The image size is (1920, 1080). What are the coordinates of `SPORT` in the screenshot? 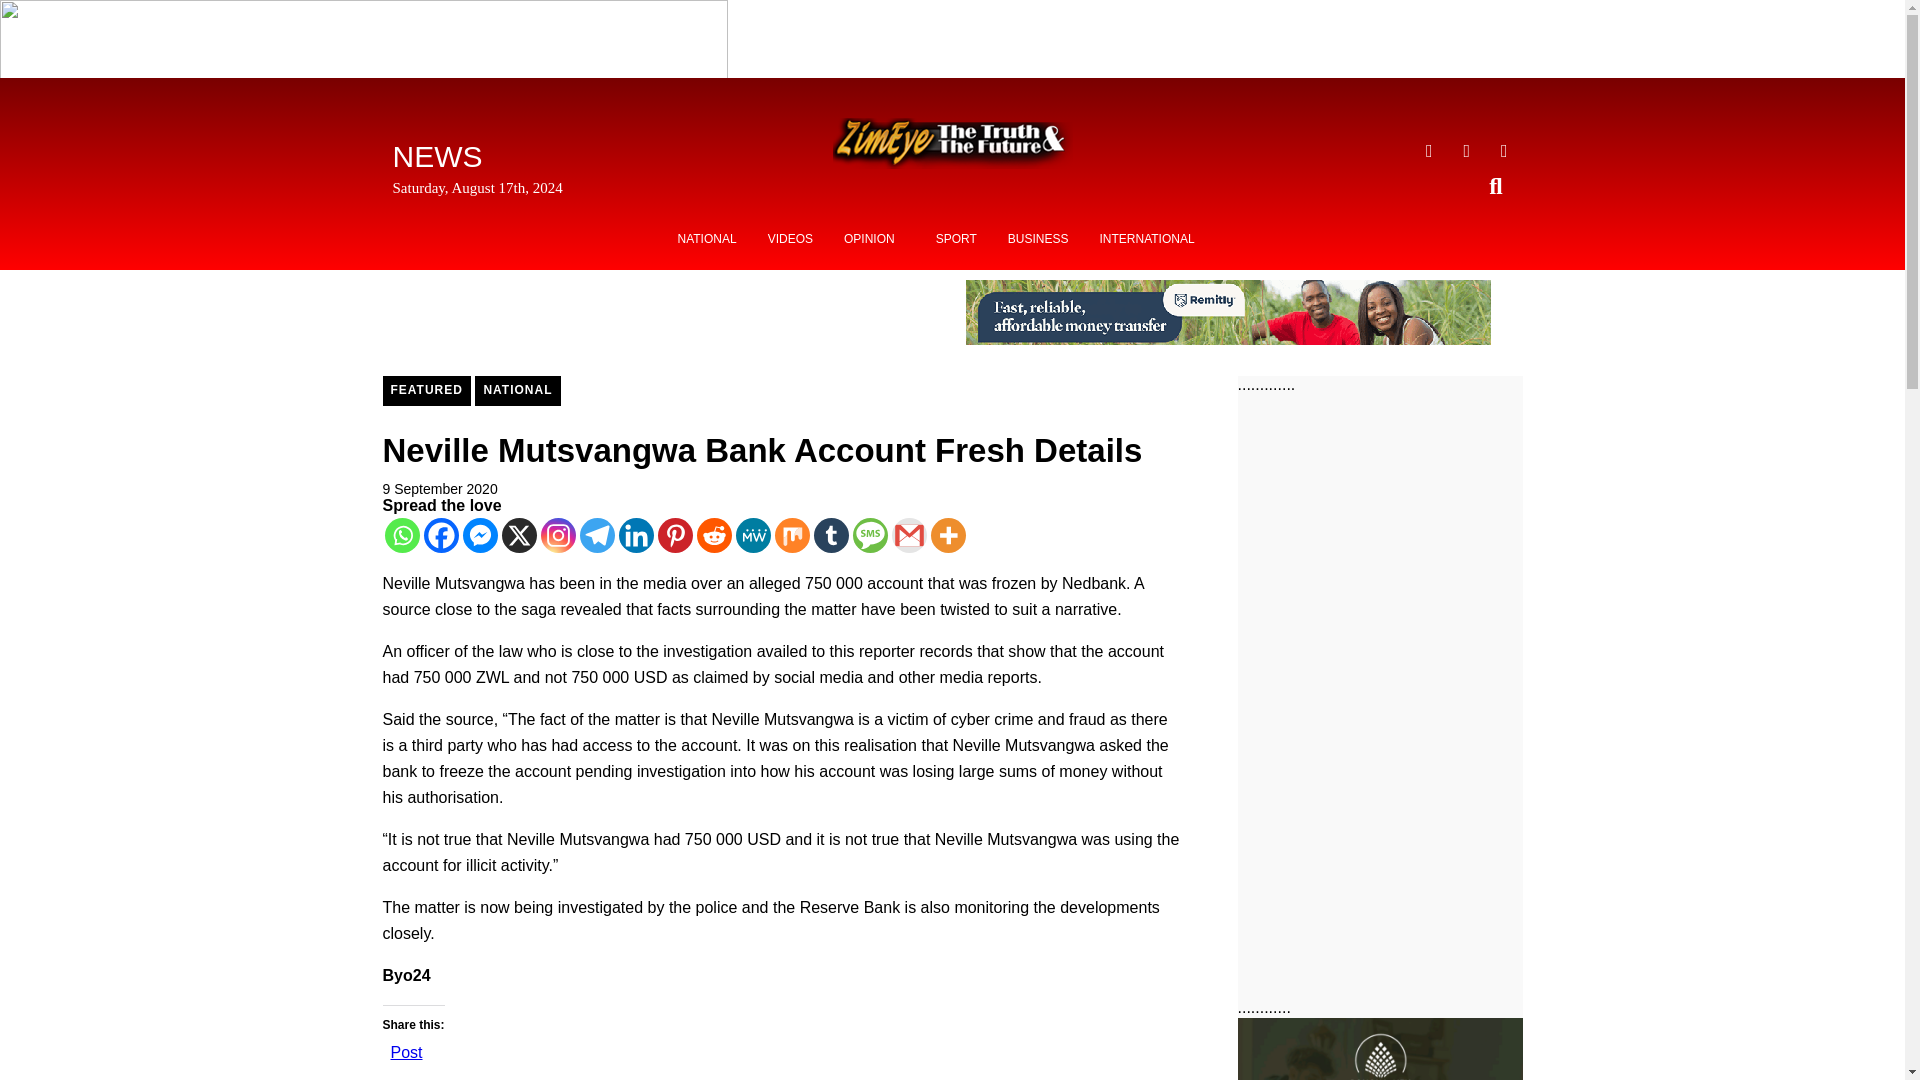 It's located at (956, 239).